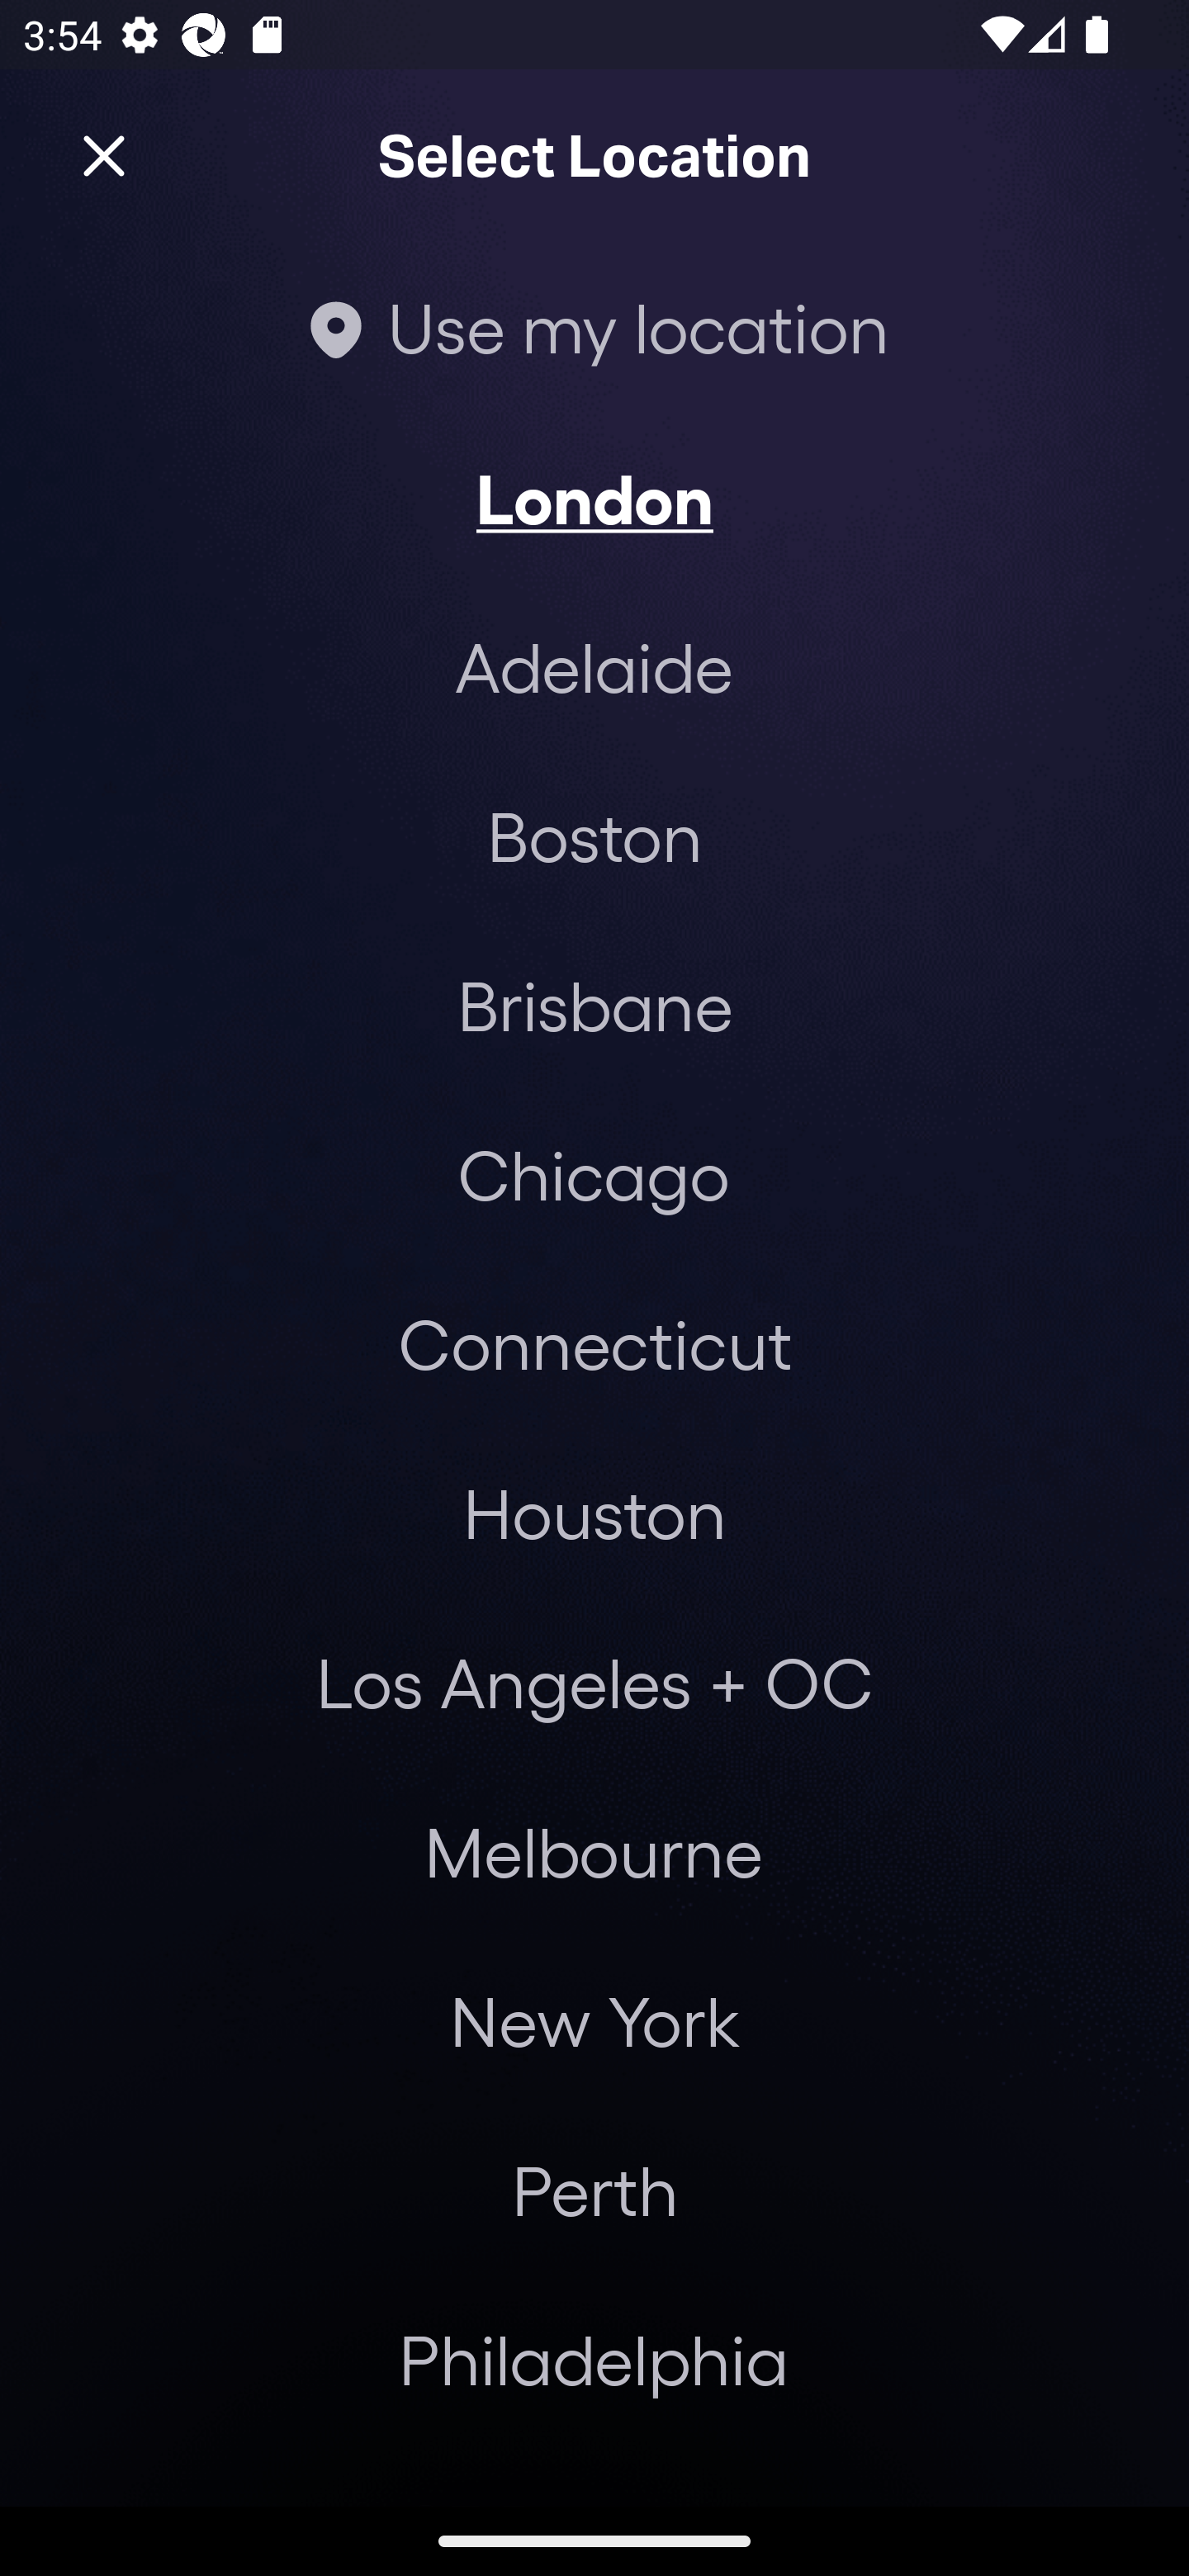 This screenshot has width=1189, height=2576. I want to click on New York, so click(594, 2021).